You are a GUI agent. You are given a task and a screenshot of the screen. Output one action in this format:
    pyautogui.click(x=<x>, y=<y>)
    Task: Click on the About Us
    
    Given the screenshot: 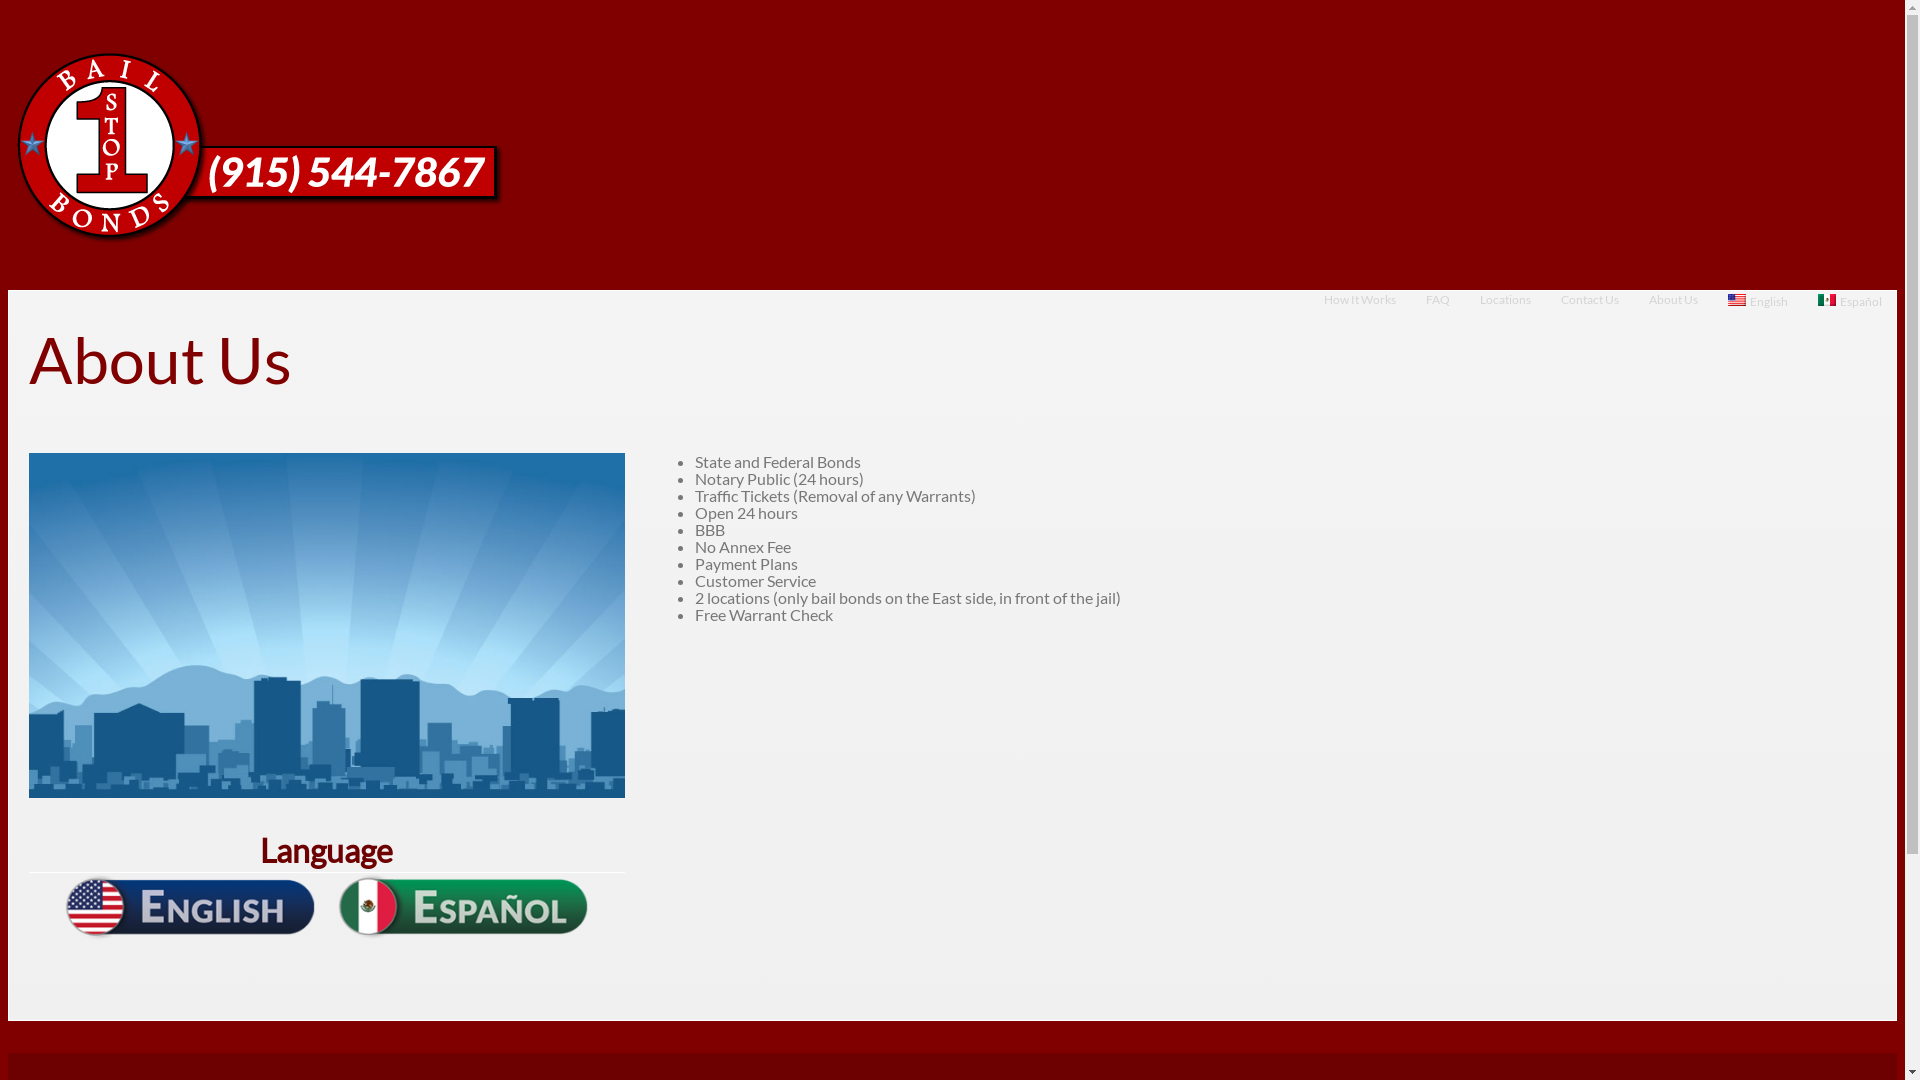 What is the action you would take?
    pyautogui.click(x=1674, y=312)
    